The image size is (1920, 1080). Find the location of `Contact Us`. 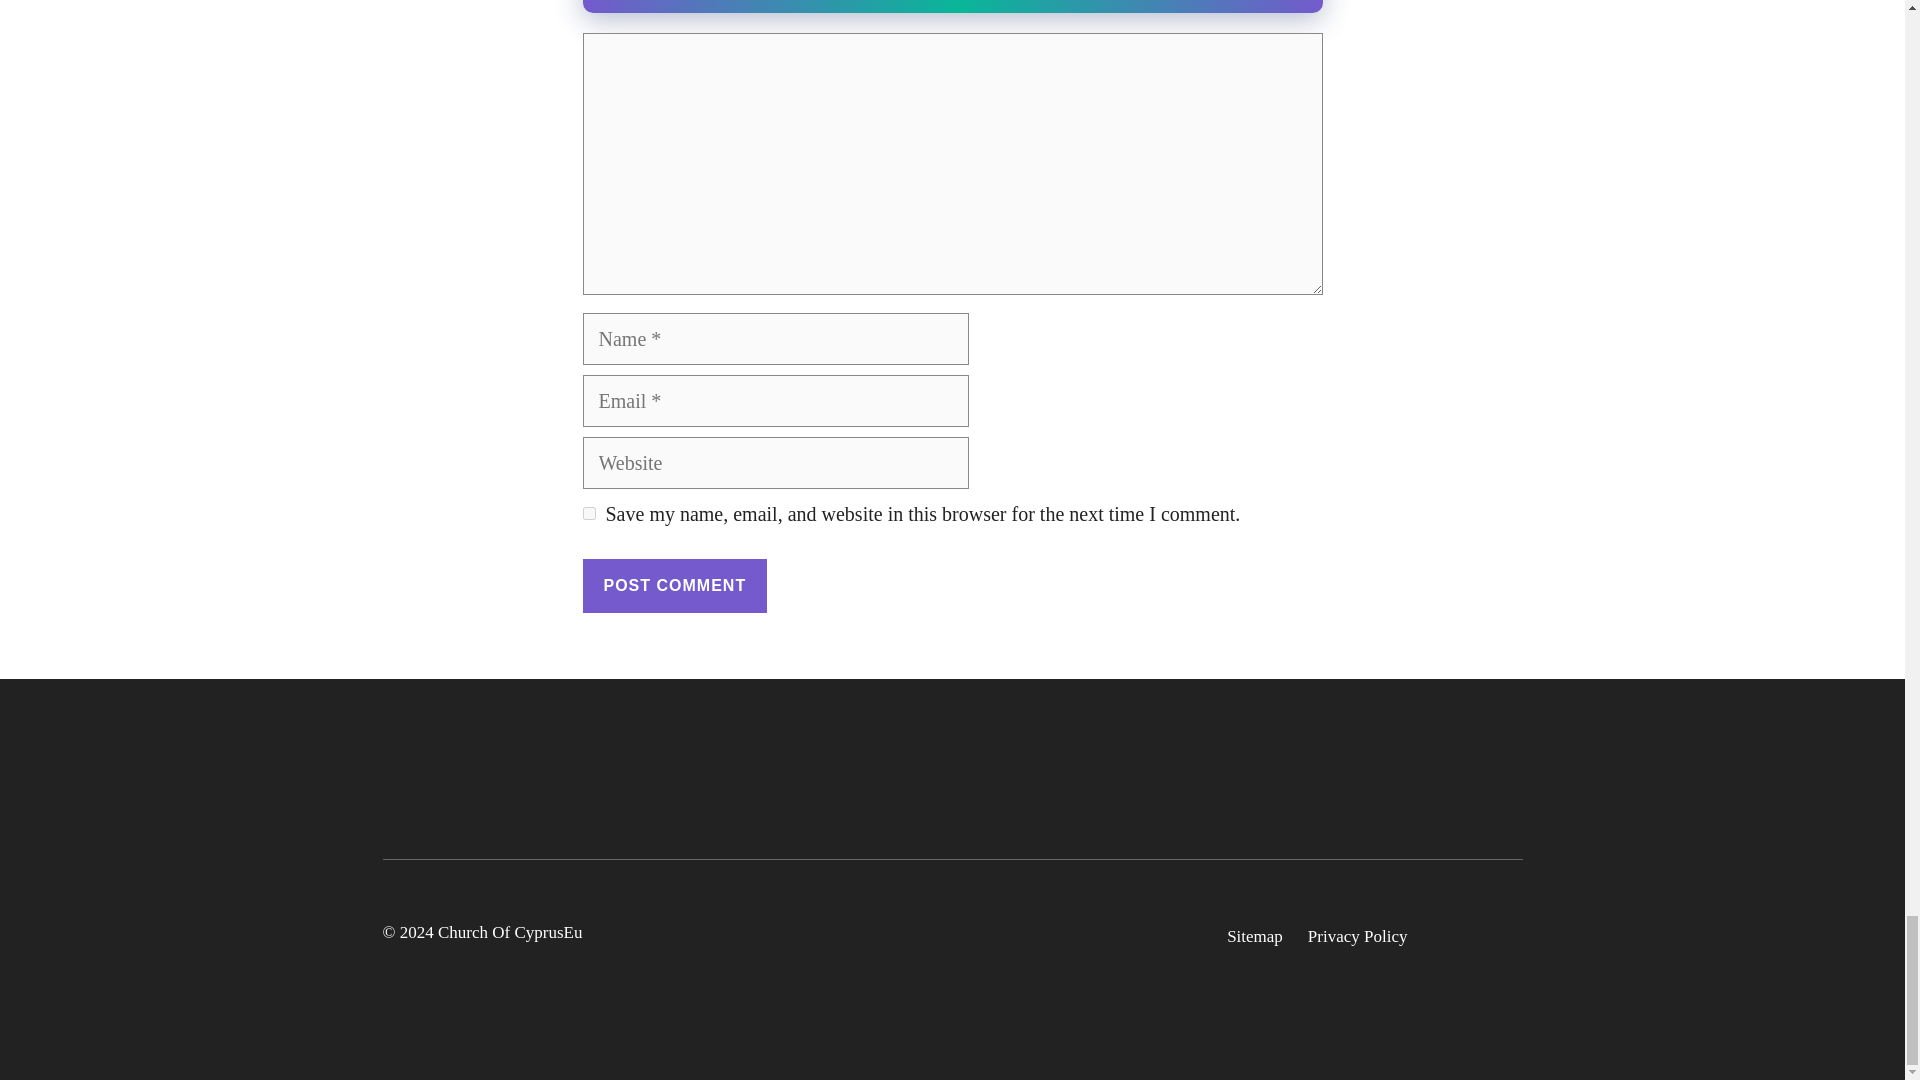

Contact Us is located at coordinates (1475, 935).